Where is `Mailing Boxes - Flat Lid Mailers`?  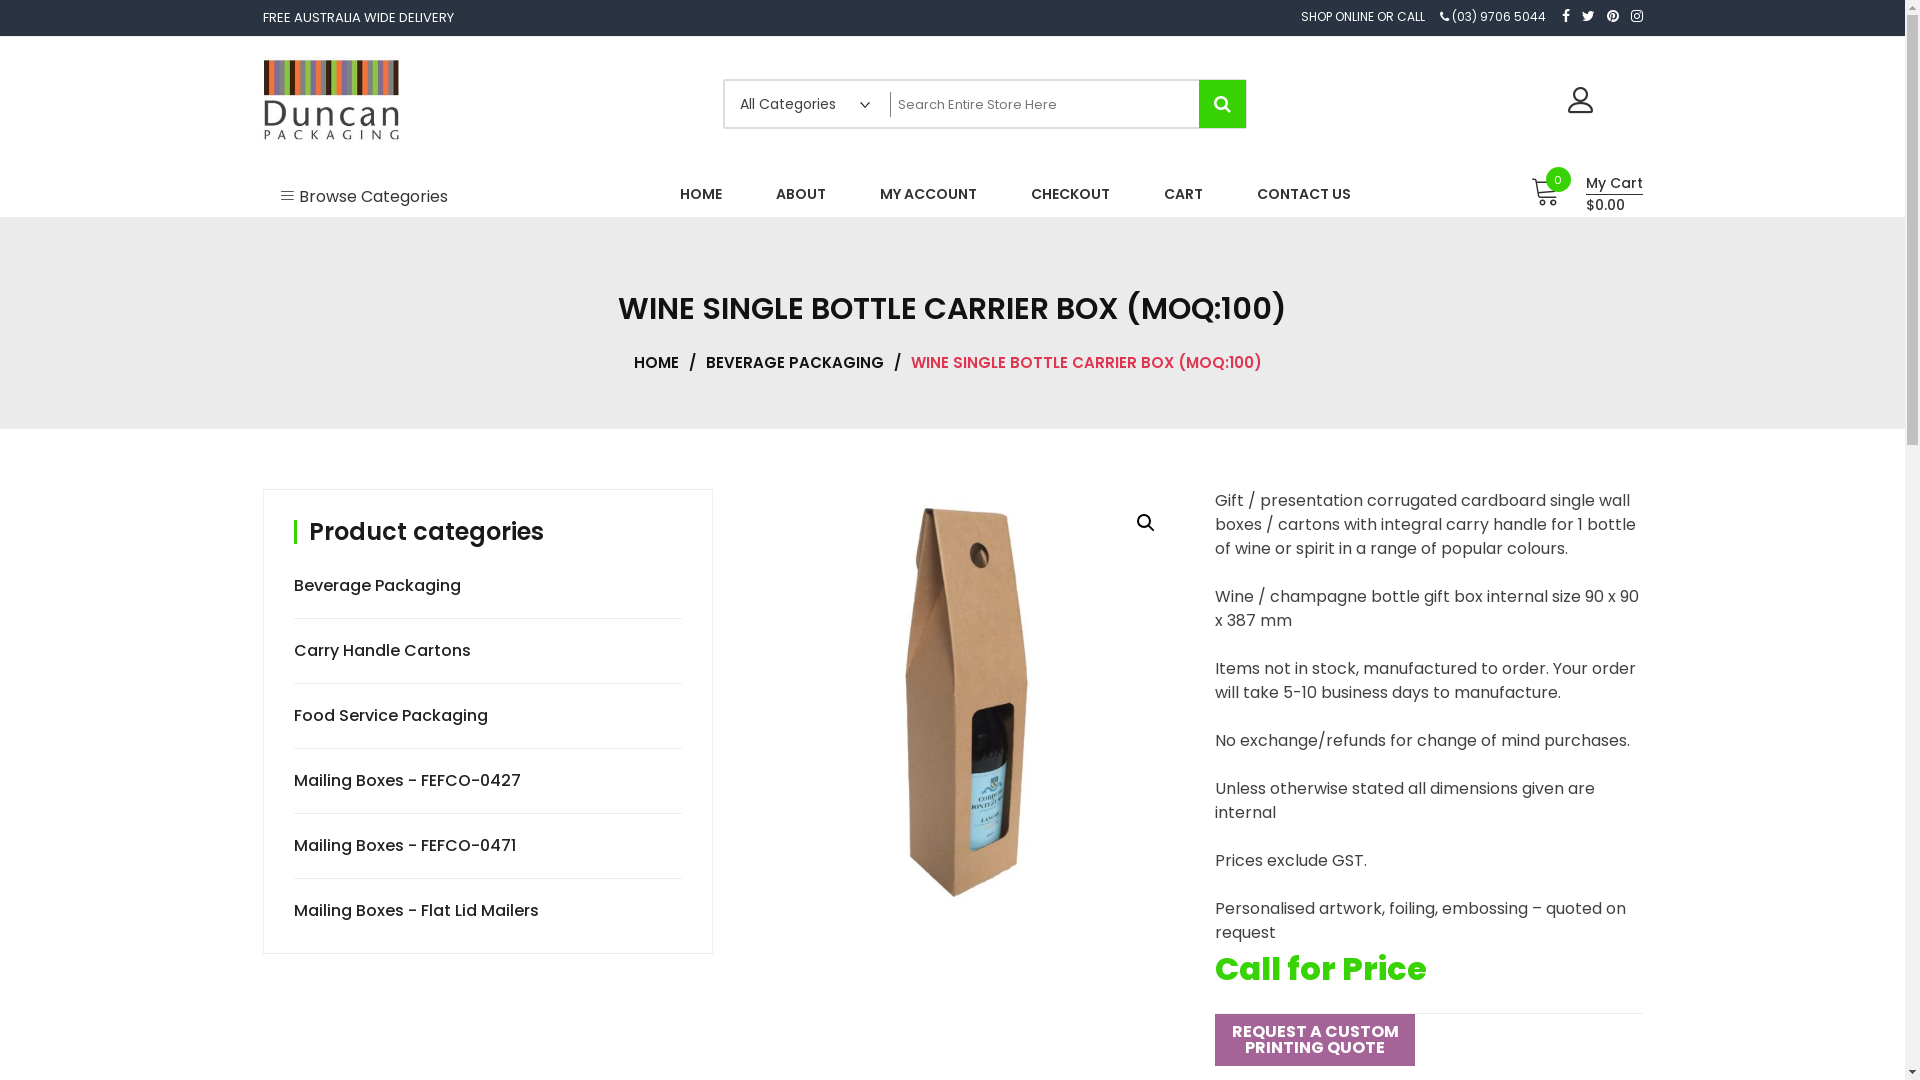 Mailing Boxes - Flat Lid Mailers is located at coordinates (419, 910).